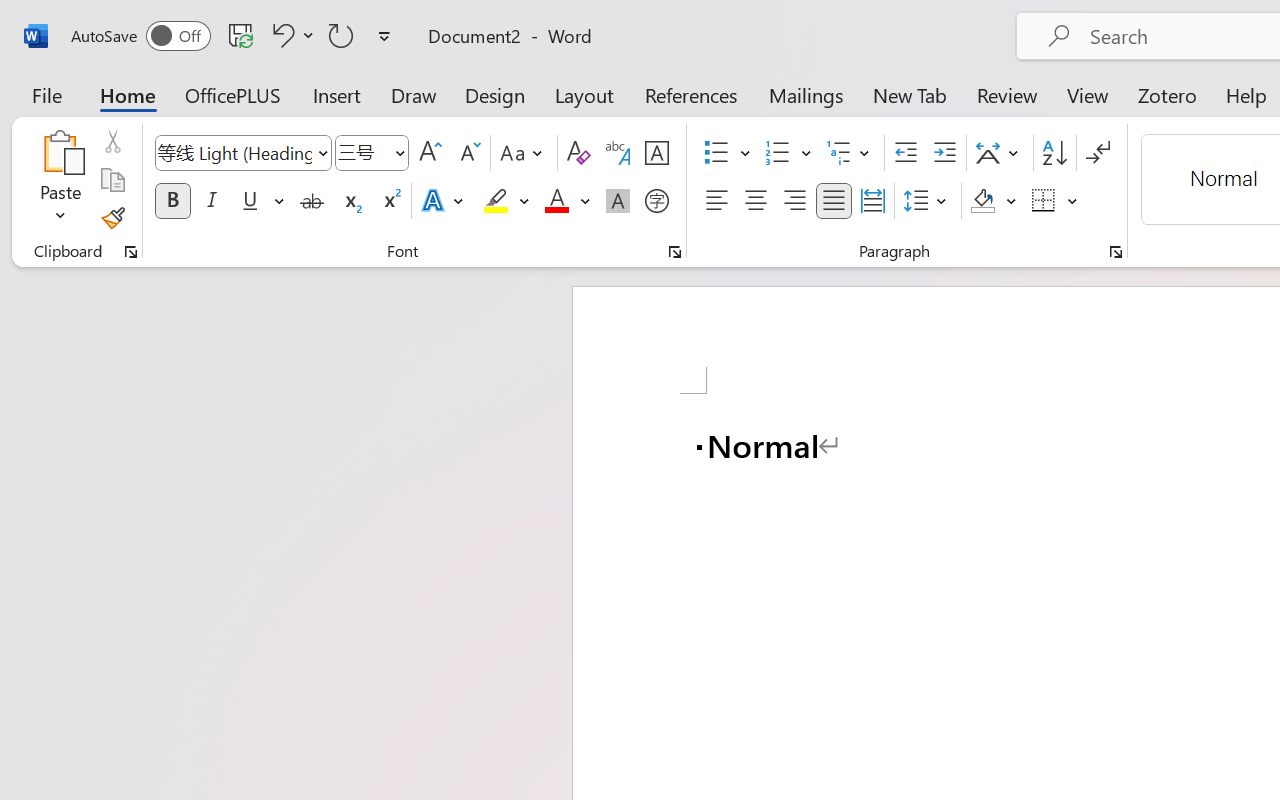 This screenshot has width=1280, height=800. Describe the element at coordinates (756, 201) in the screenshot. I see `Center` at that location.